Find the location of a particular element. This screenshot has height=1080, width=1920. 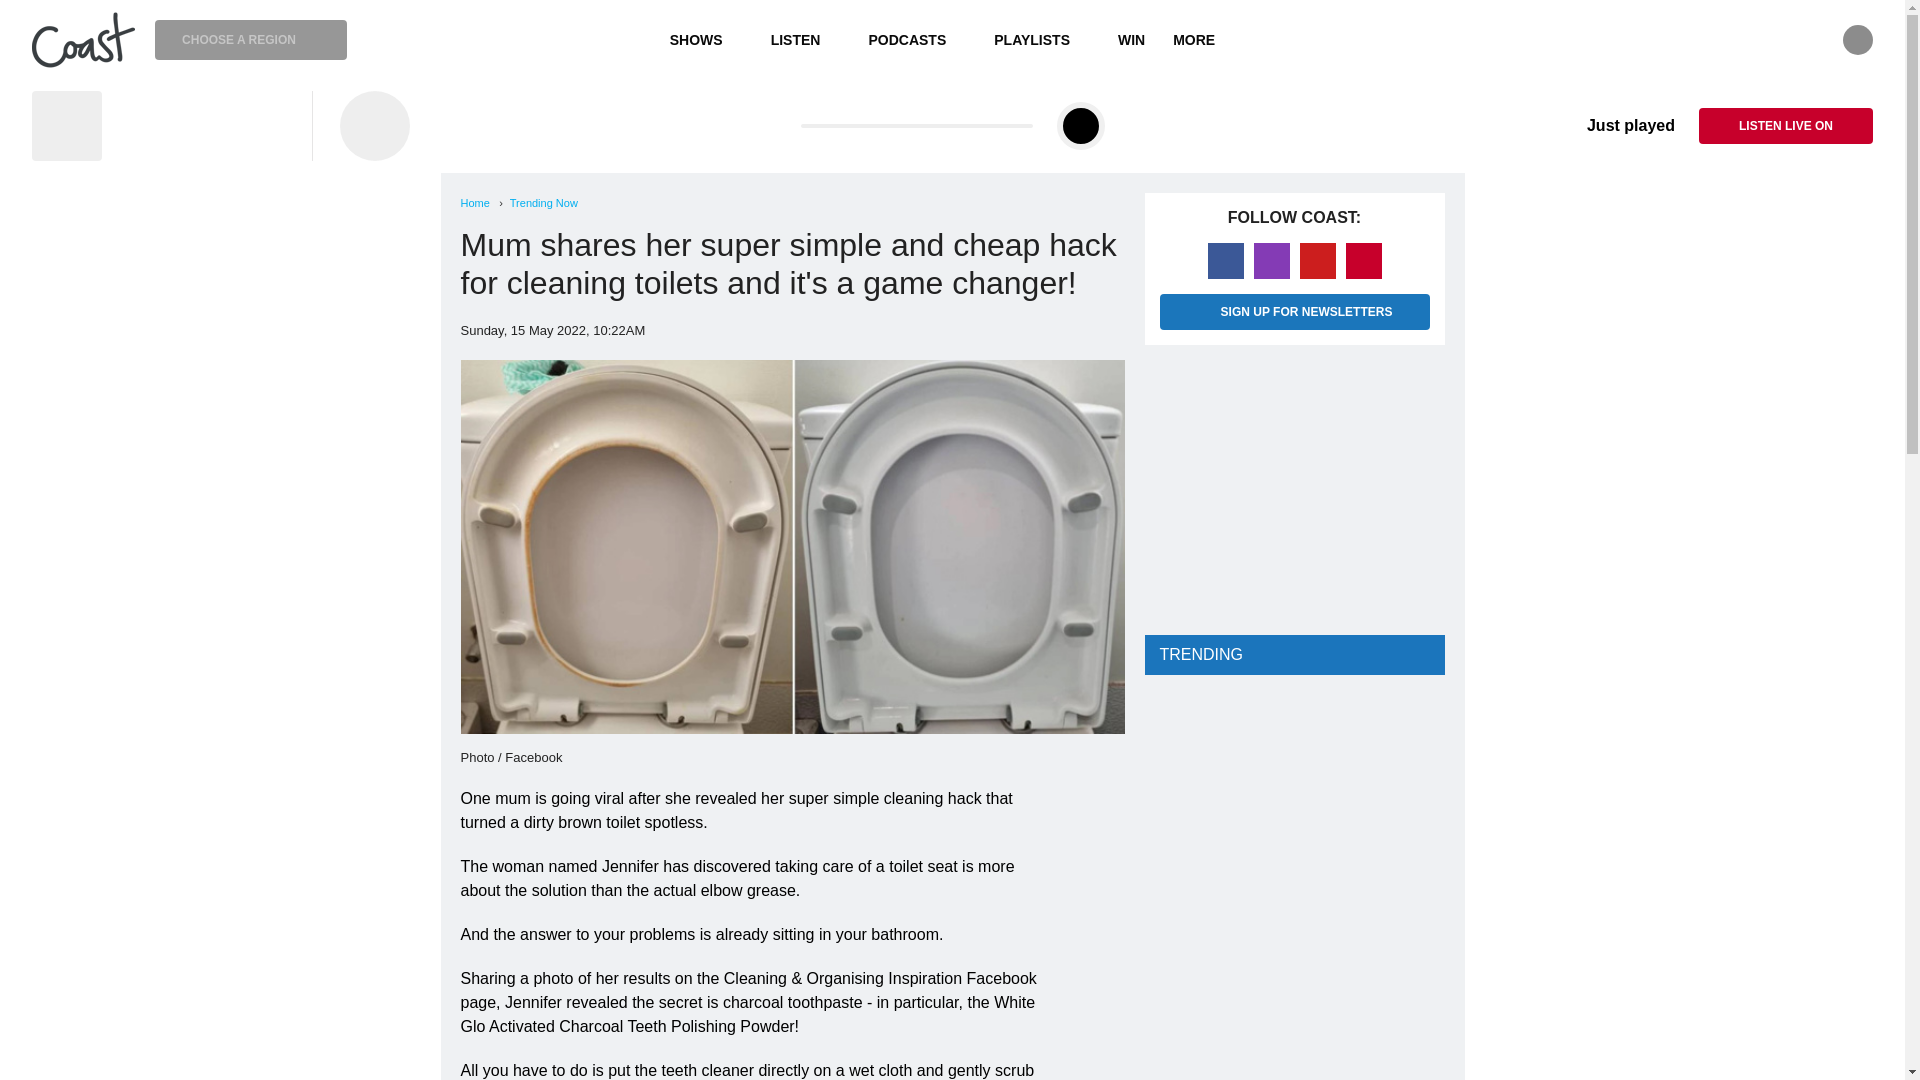

Youtube is located at coordinates (1318, 260).